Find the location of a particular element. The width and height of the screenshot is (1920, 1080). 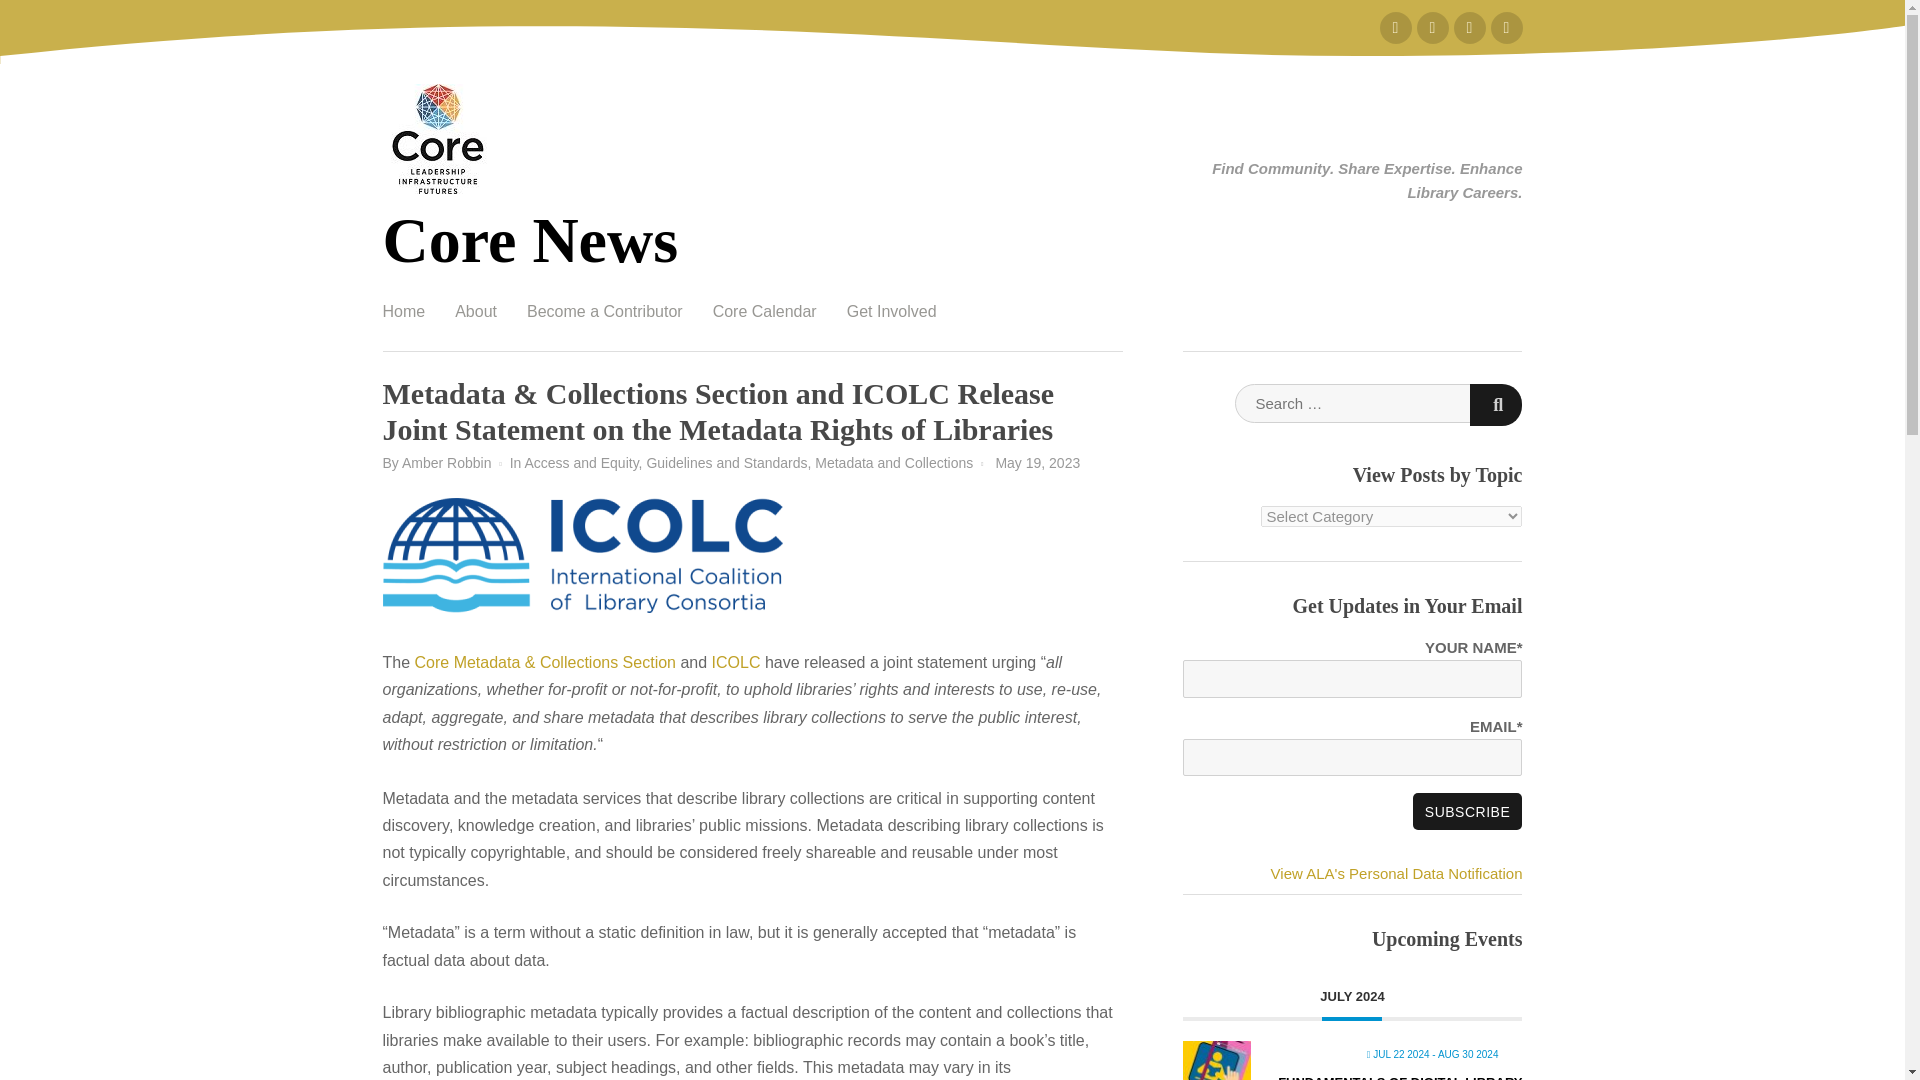

Core Calendar is located at coordinates (764, 312).